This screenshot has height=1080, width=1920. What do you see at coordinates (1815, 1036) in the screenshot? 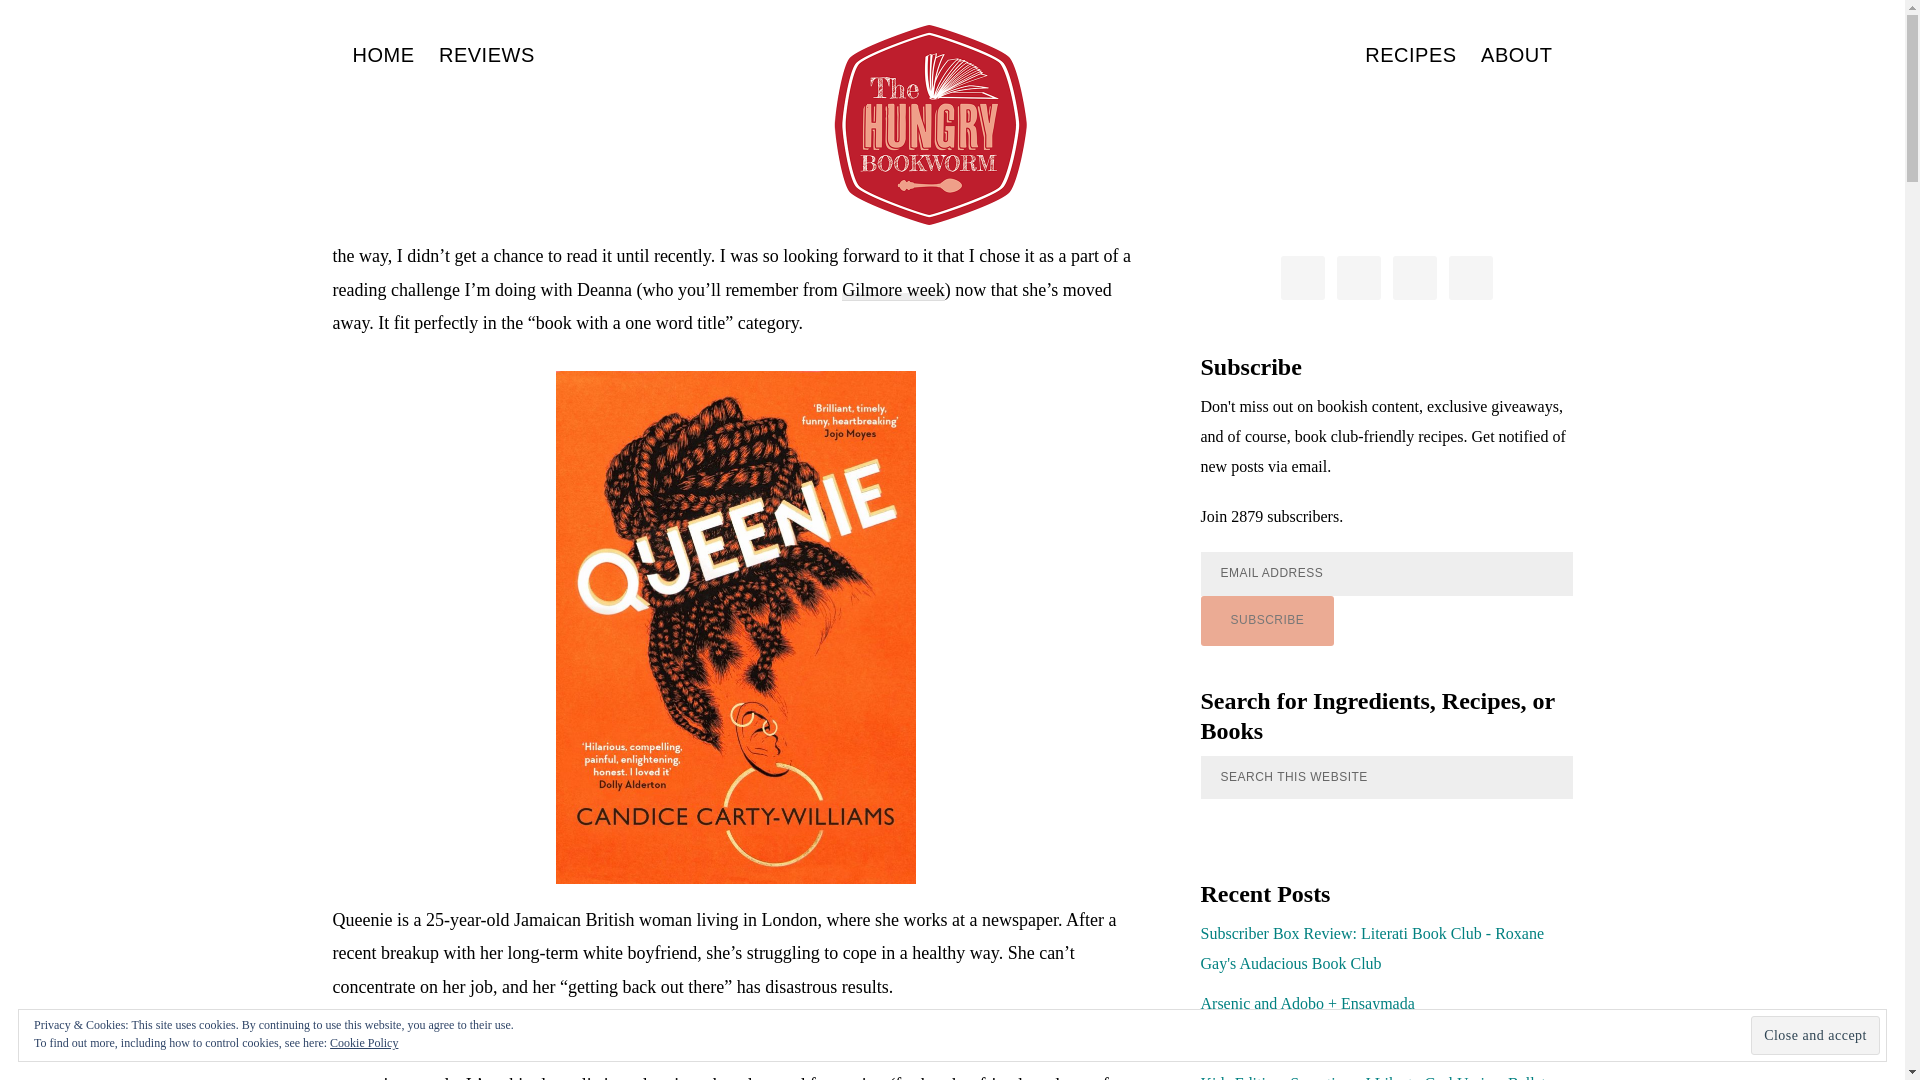
I see `Close and accept` at bounding box center [1815, 1036].